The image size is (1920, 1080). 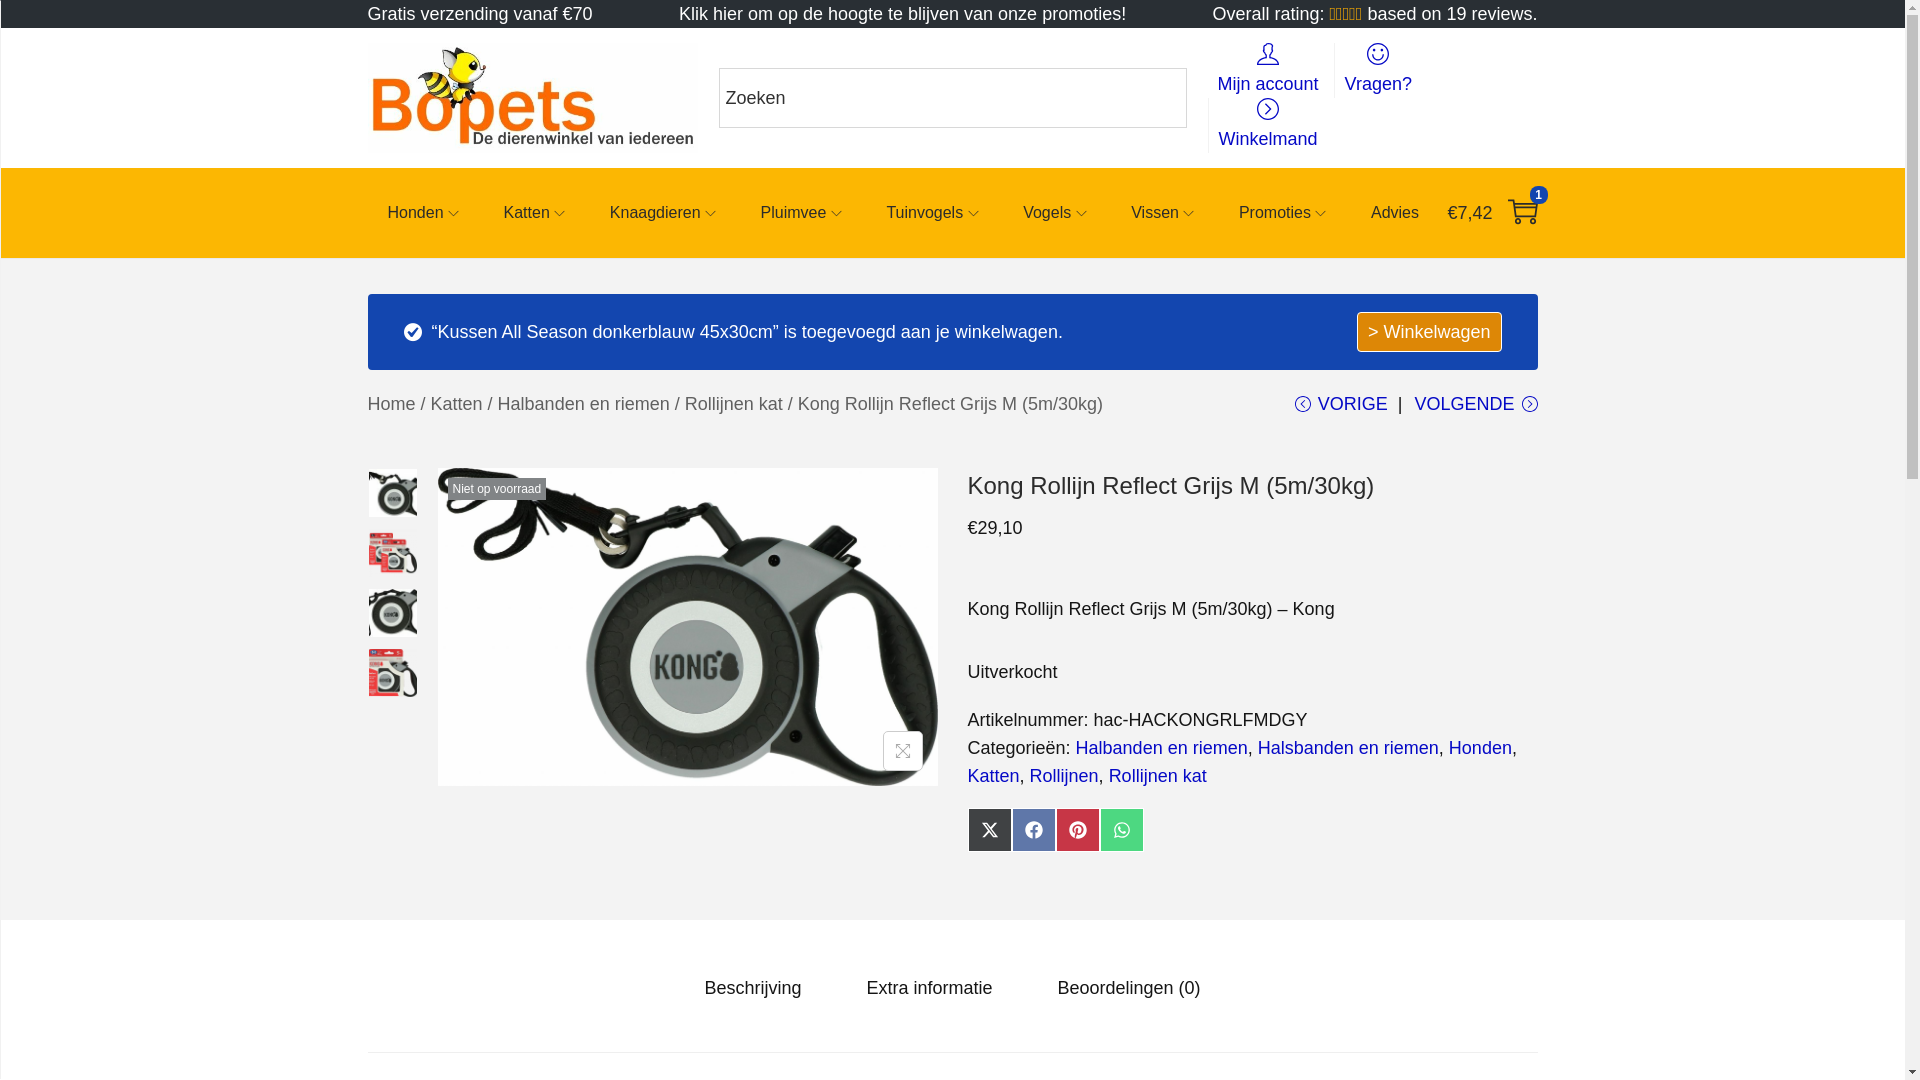 What do you see at coordinates (994, 776) in the screenshot?
I see `Katten` at bounding box center [994, 776].